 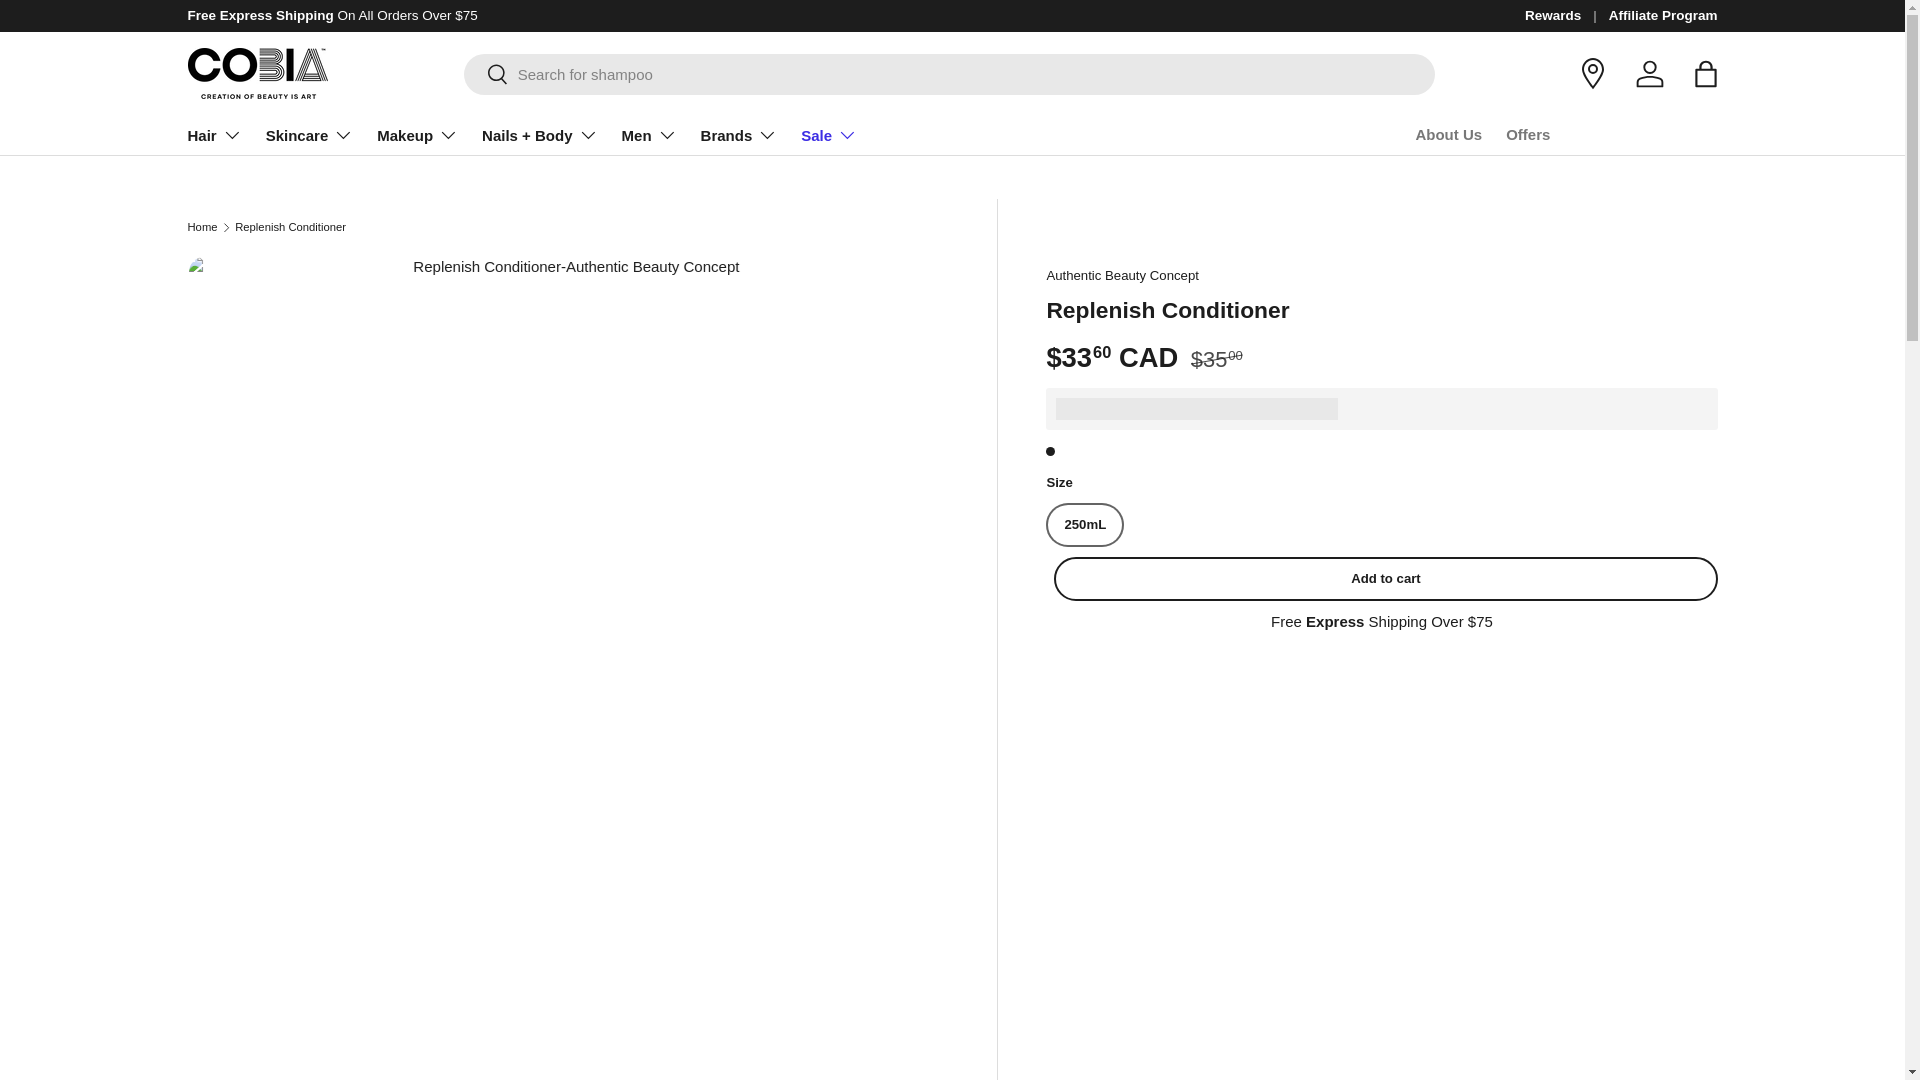 I want to click on Rewards, so click(x=1566, y=16).